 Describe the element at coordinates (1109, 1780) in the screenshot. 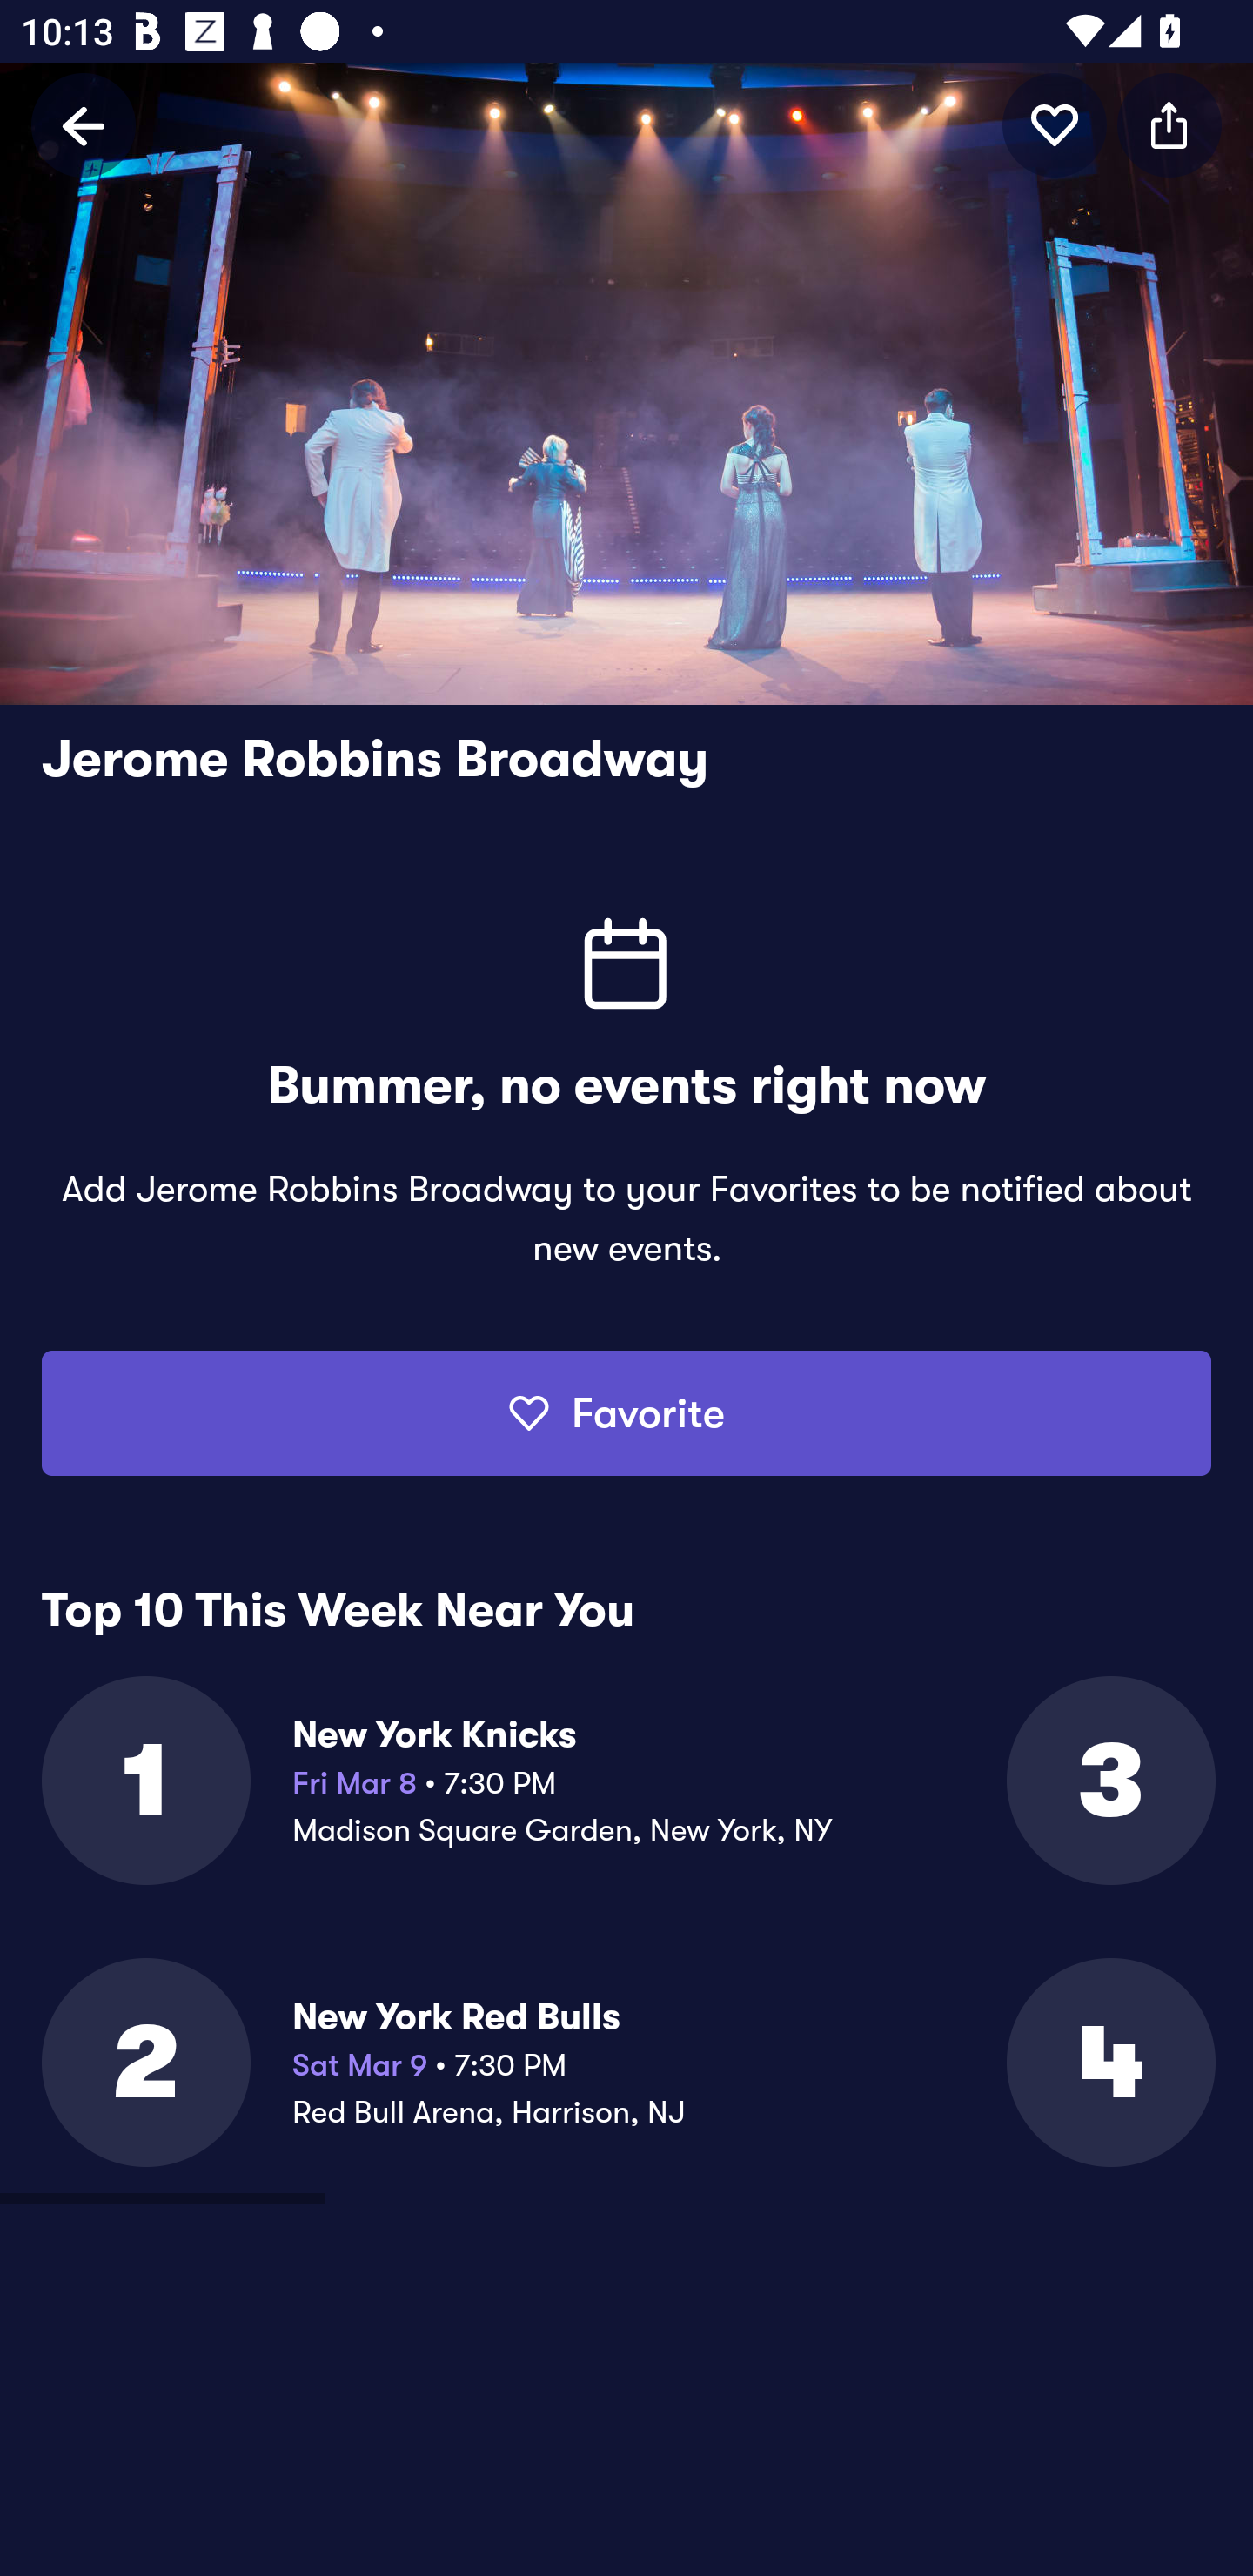

I see `3` at that location.